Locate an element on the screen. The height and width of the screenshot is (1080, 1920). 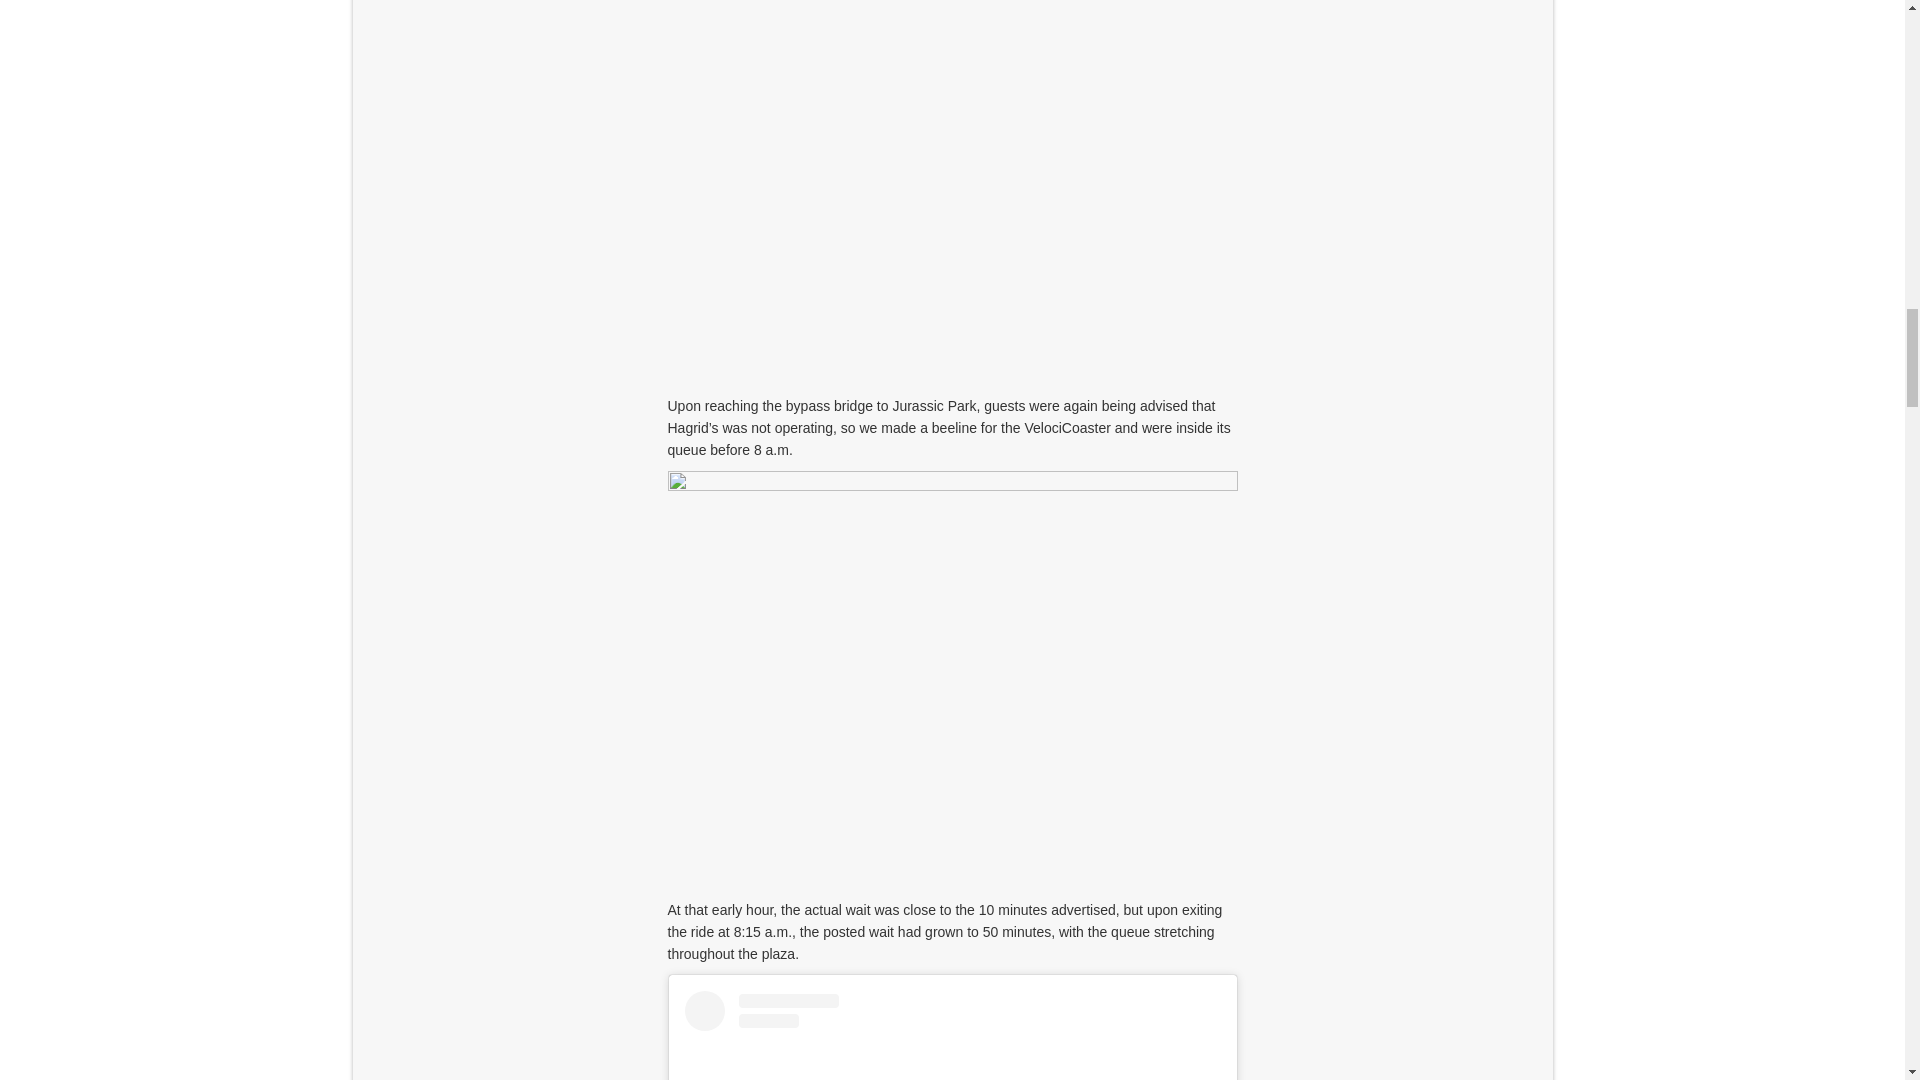
View this post on Instagram is located at coordinates (951, 1036).